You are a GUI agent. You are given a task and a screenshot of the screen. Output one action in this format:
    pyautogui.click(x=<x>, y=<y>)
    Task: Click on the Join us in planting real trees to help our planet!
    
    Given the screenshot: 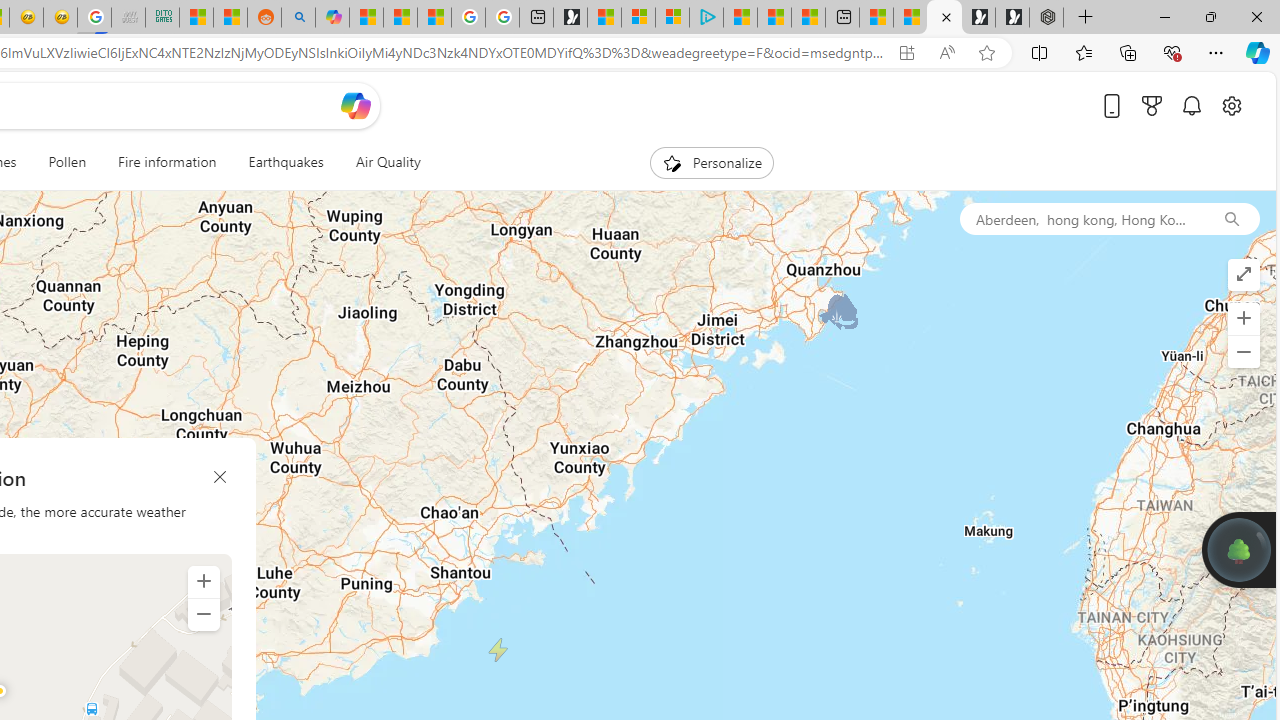 What is the action you would take?
    pyautogui.click(x=1239, y=548)
    